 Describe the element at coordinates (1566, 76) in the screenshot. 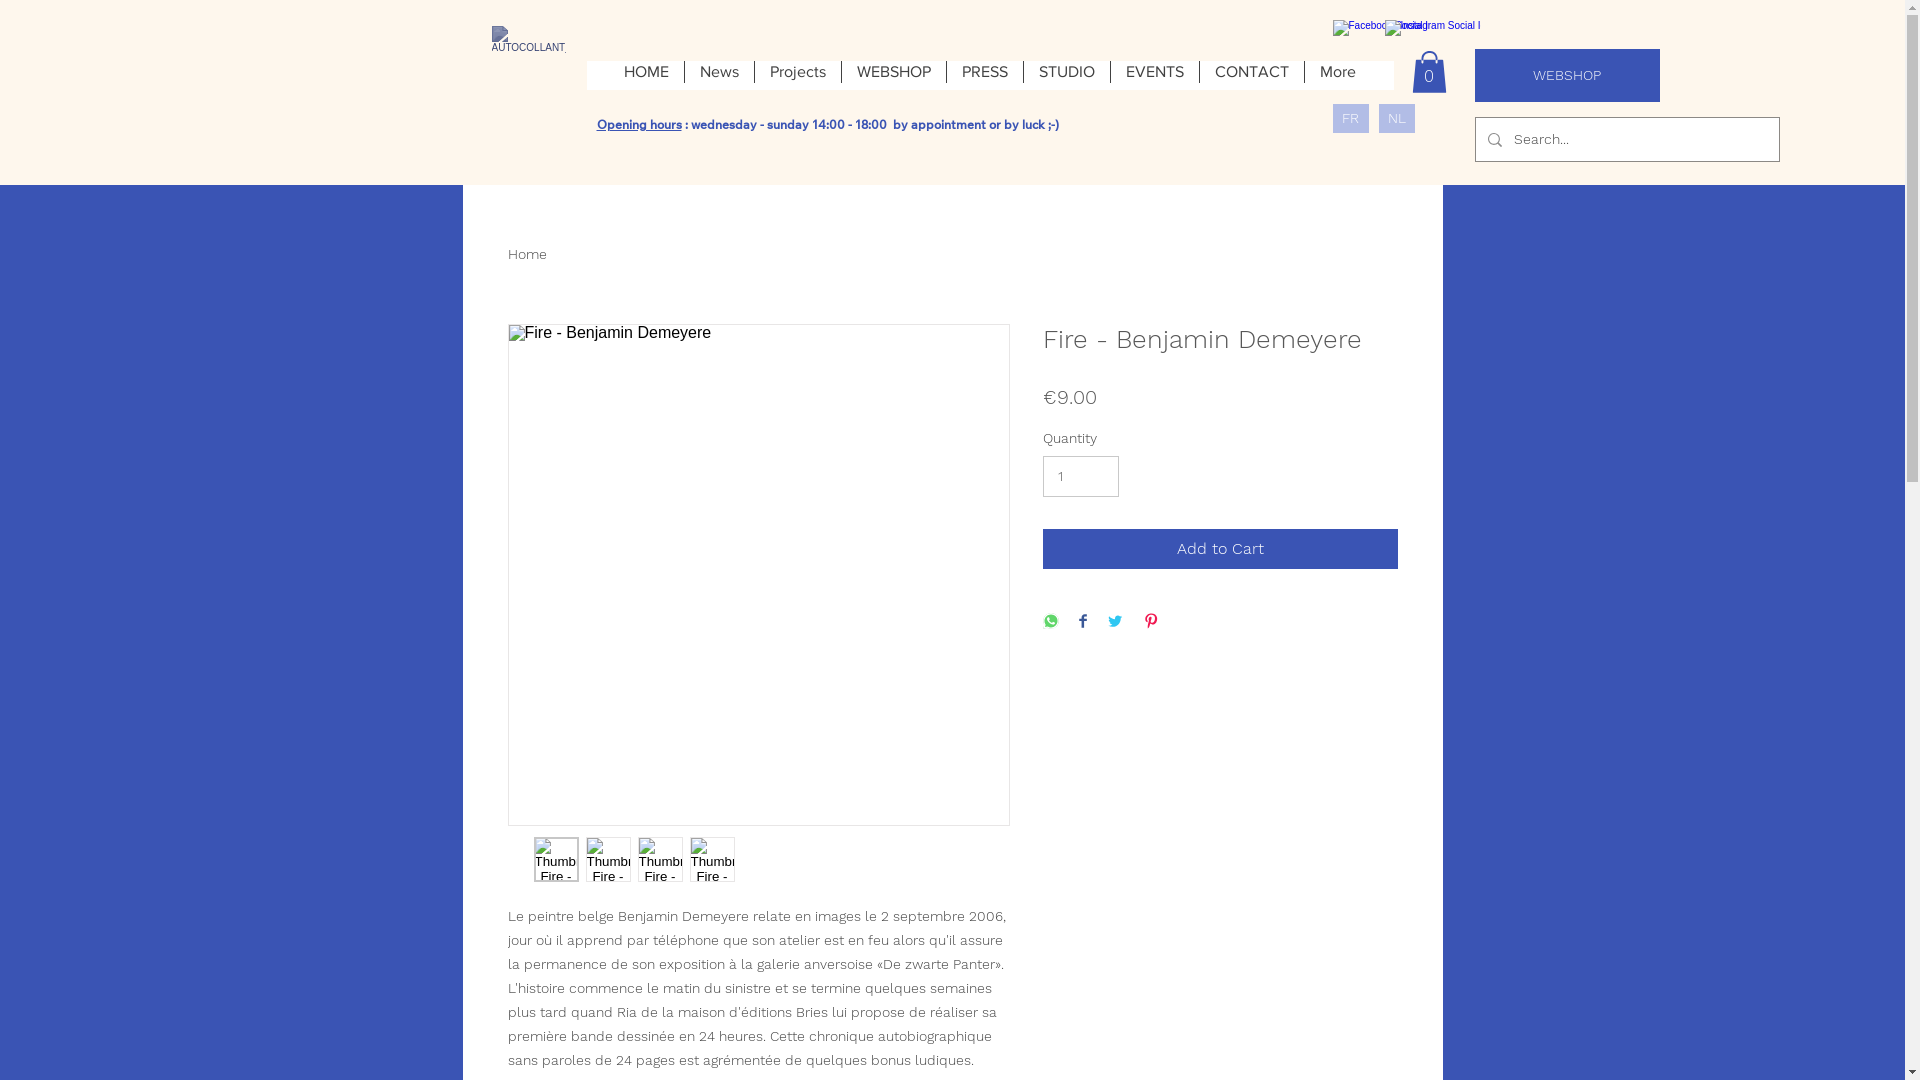

I see `WEBSHOP` at that location.